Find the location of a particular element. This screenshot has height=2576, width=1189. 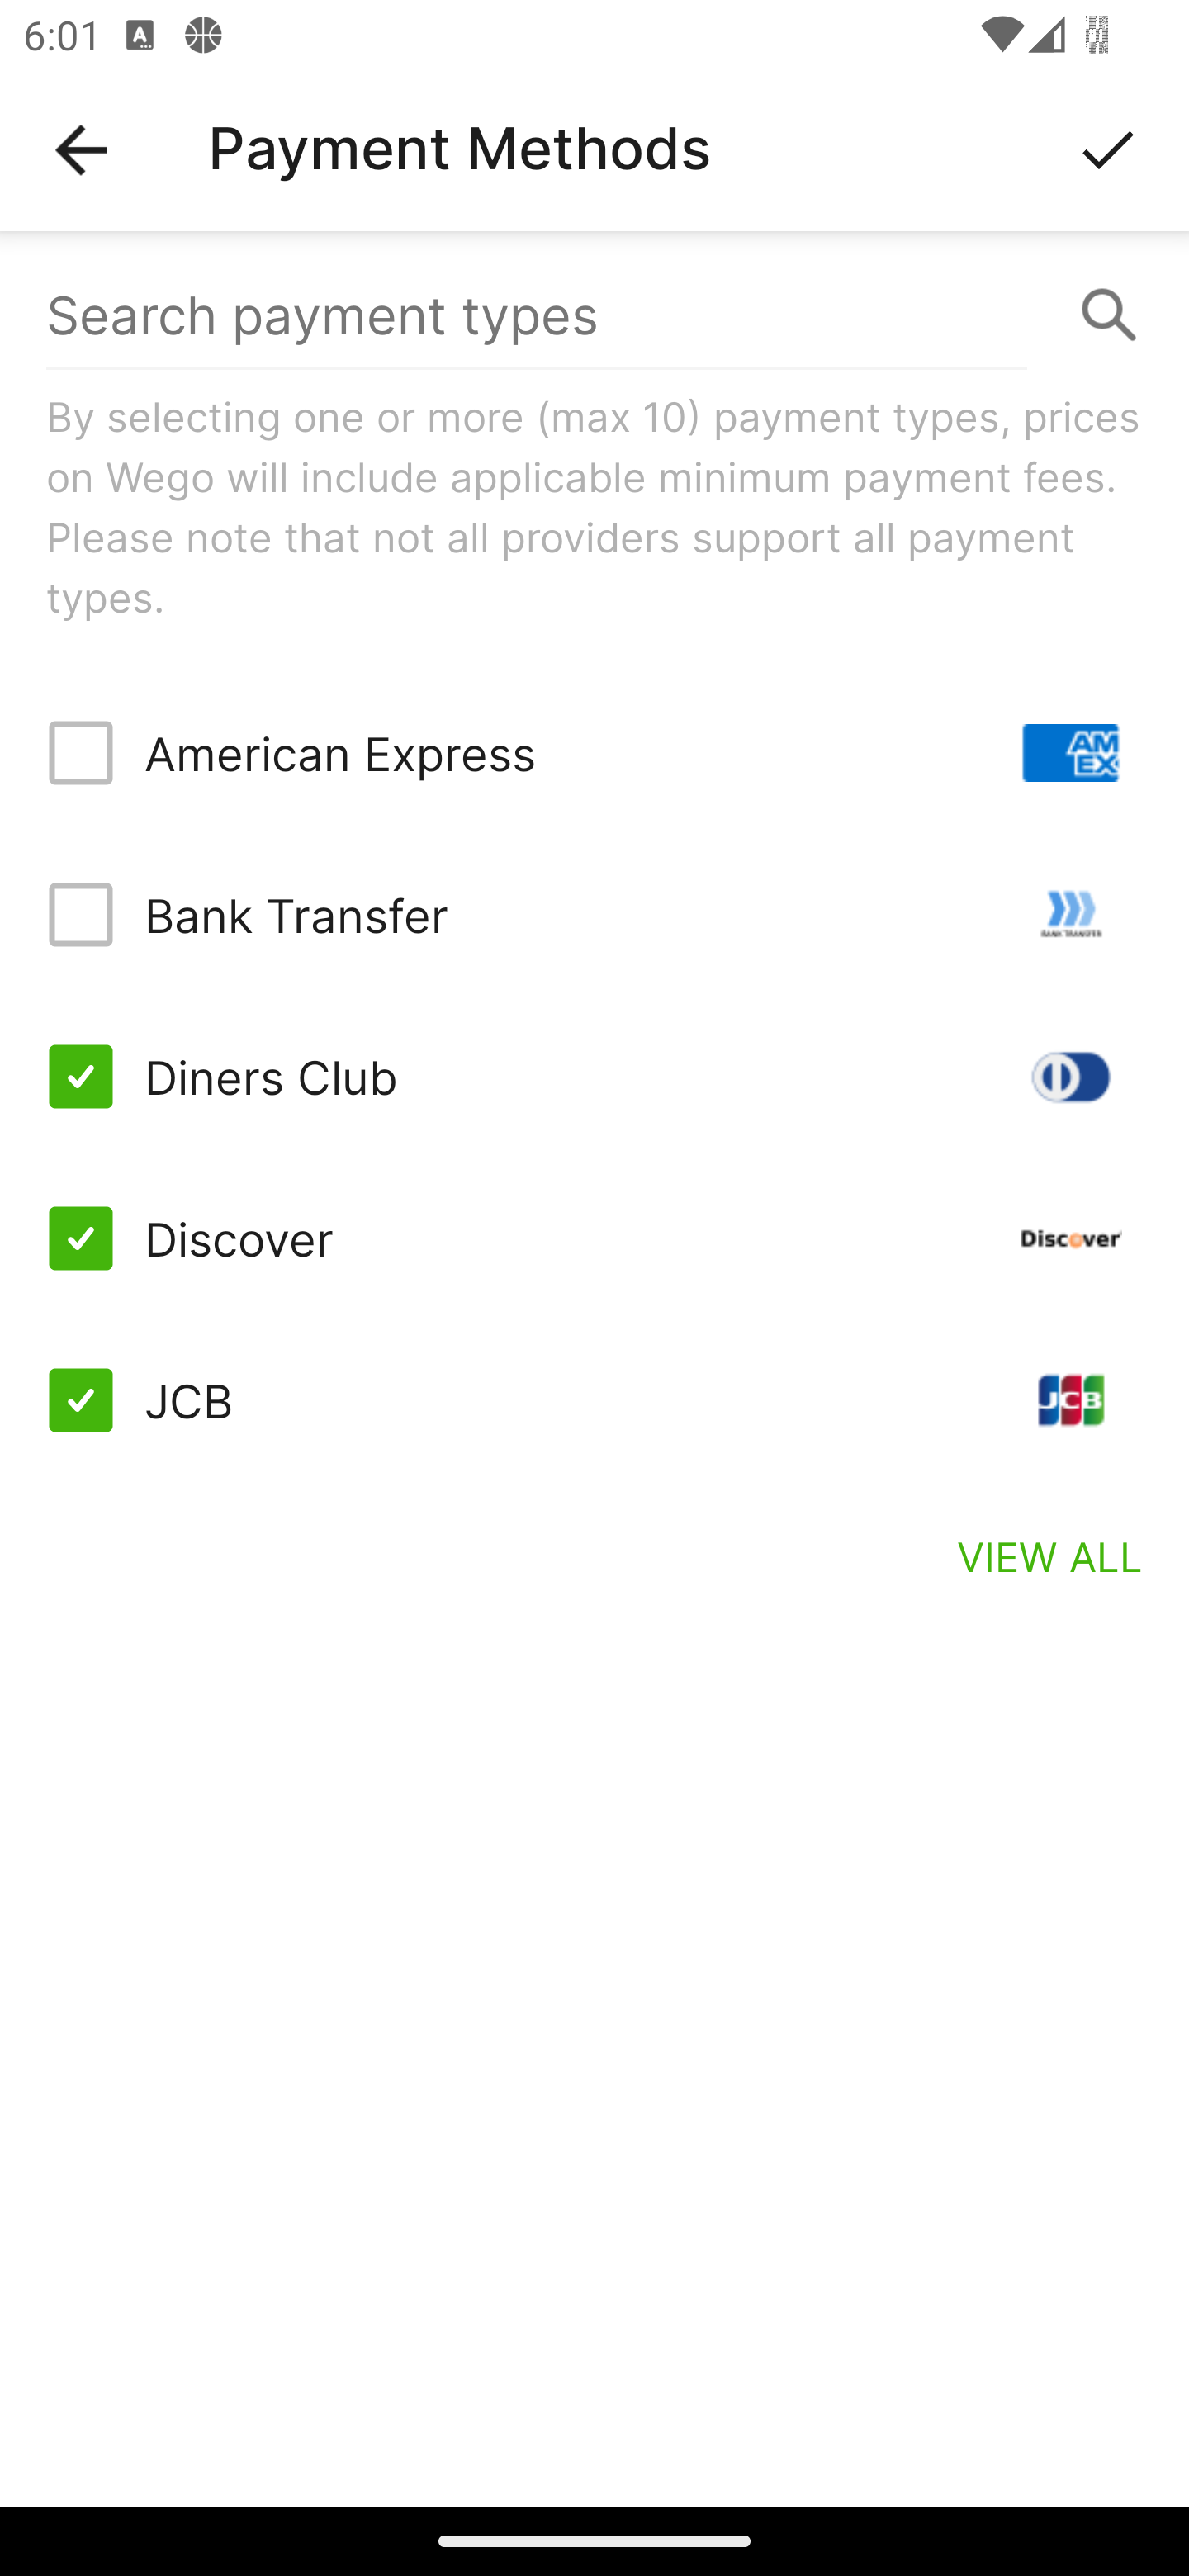

Bank Transfer is located at coordinates (594, 915).